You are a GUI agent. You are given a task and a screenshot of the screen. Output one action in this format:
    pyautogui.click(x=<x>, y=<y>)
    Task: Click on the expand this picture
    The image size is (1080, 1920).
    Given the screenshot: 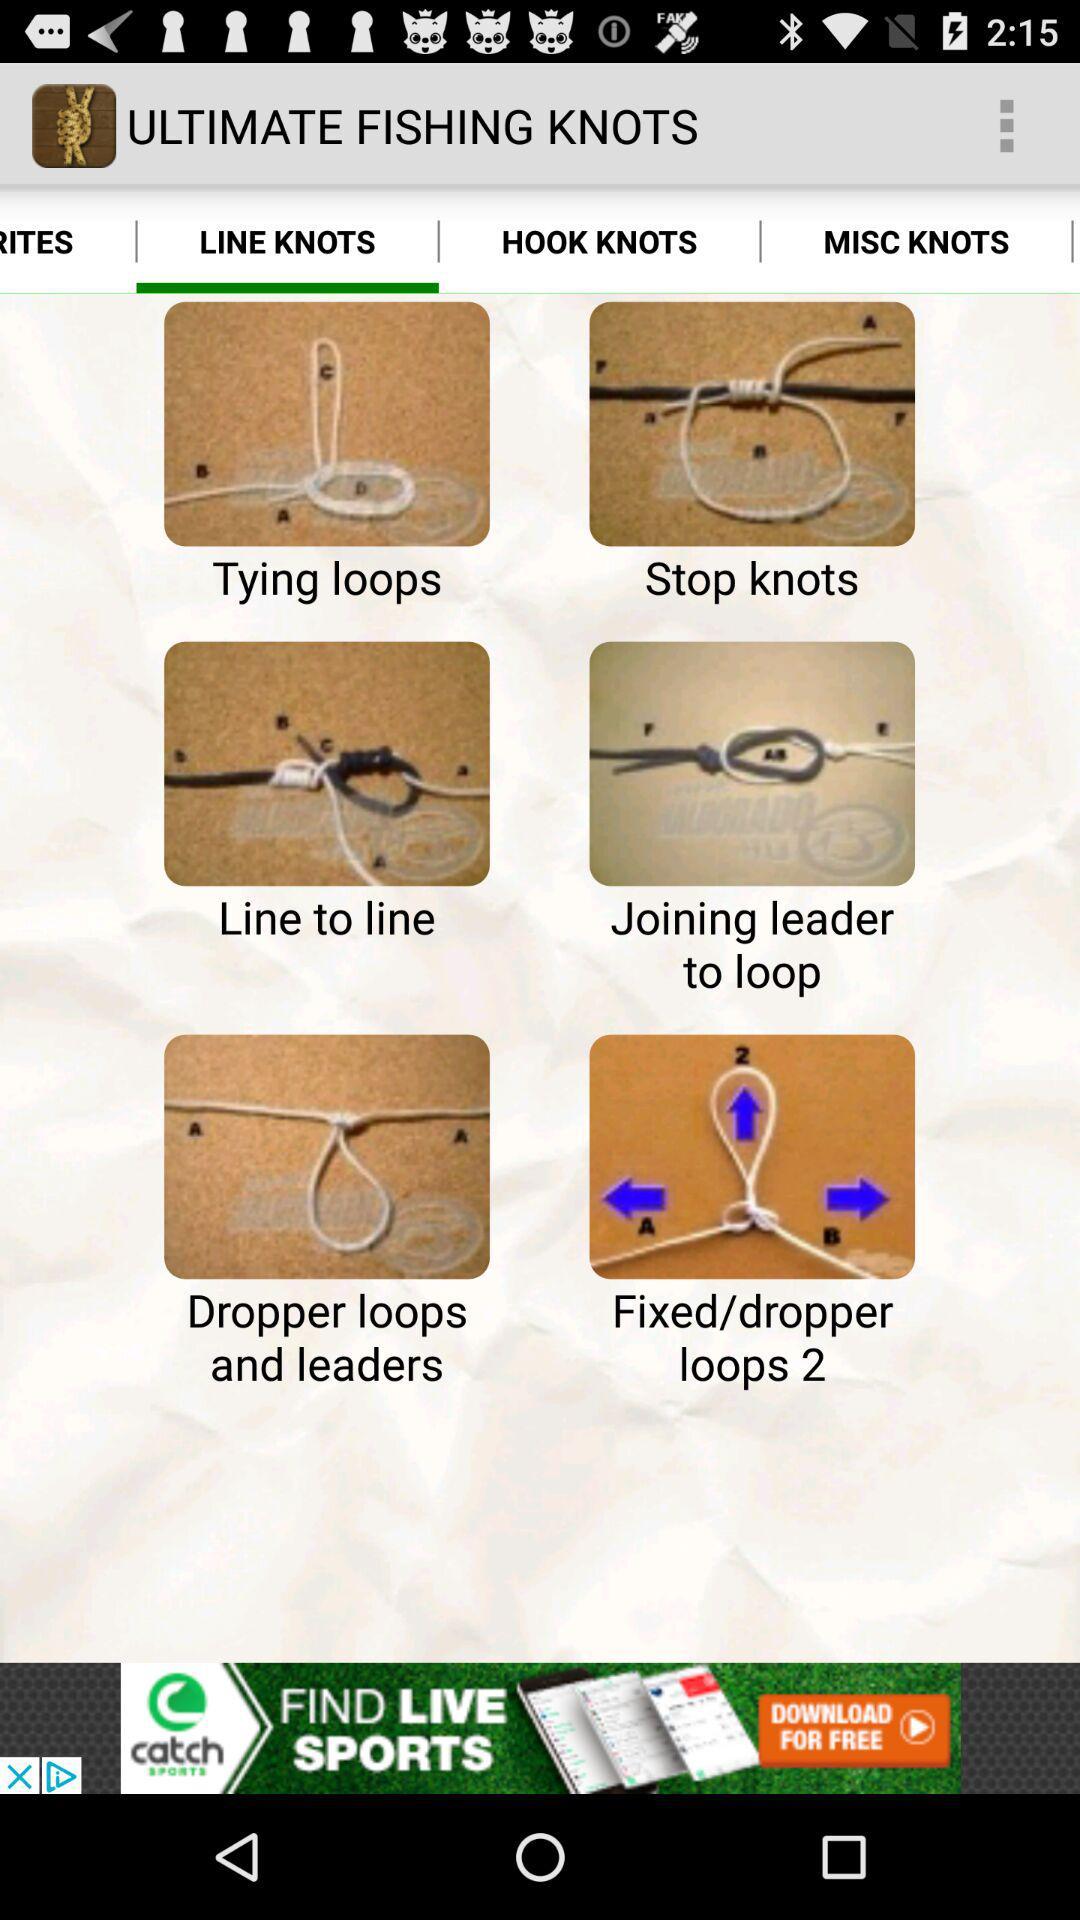 What is the action you would take?
    pyautogui.click(x=752, y=764)
    